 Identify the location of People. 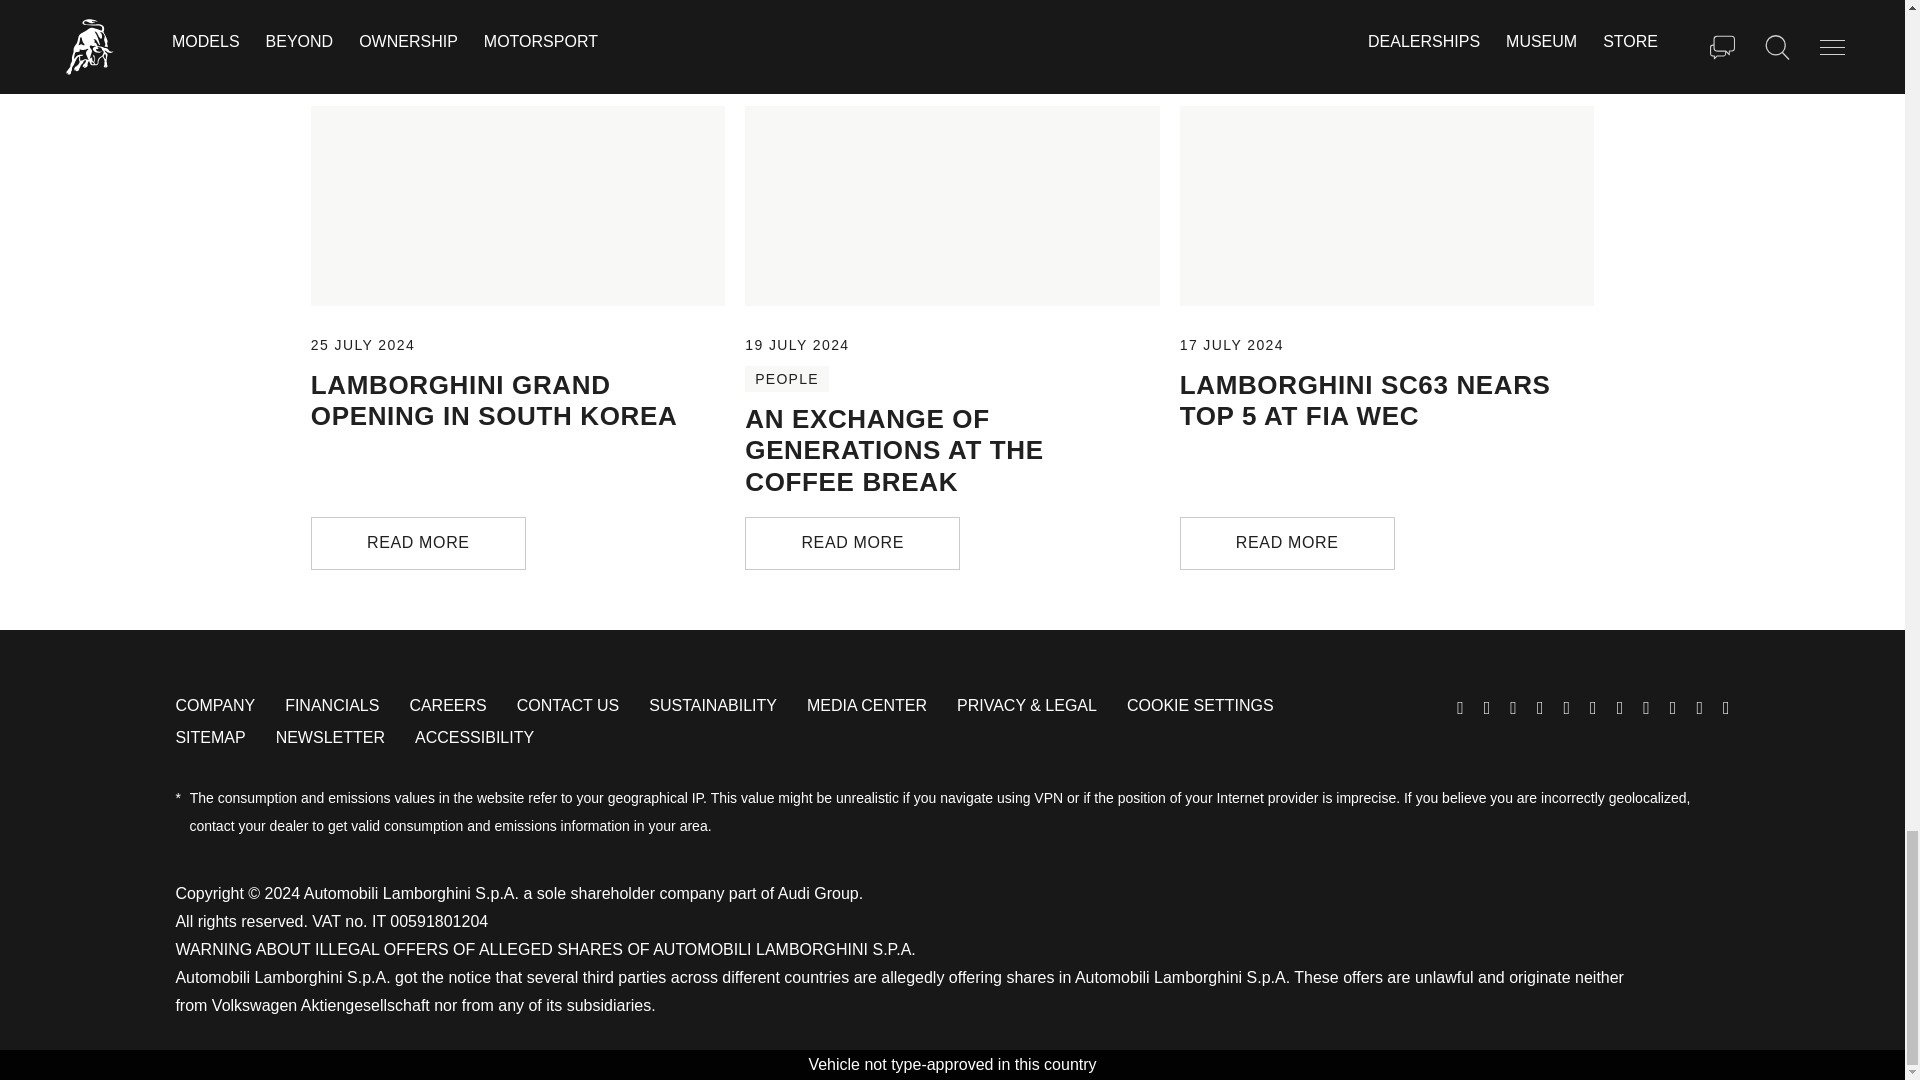
(786, 379).